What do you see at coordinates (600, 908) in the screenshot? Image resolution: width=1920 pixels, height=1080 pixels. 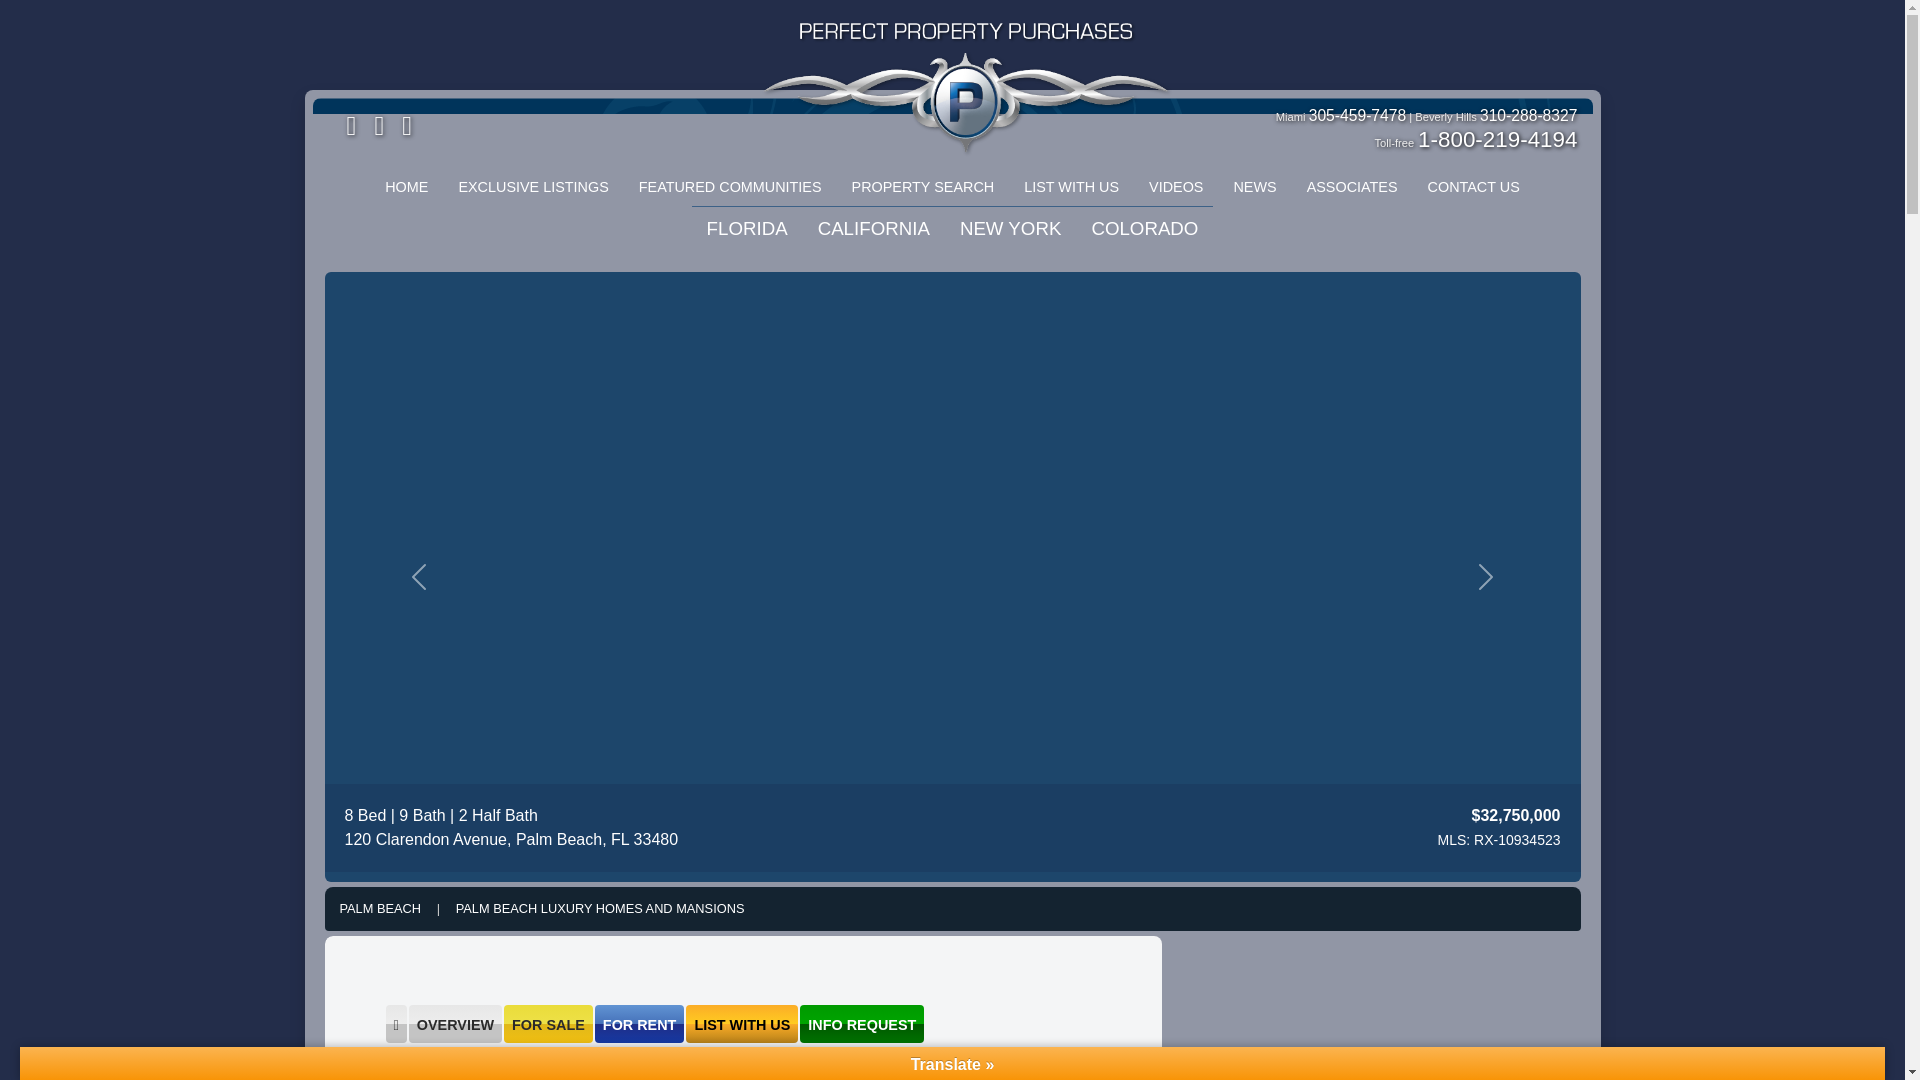 I see `Palm Beach Luxury Homes and Mansions - Overview` at bounding box center [600, 908].